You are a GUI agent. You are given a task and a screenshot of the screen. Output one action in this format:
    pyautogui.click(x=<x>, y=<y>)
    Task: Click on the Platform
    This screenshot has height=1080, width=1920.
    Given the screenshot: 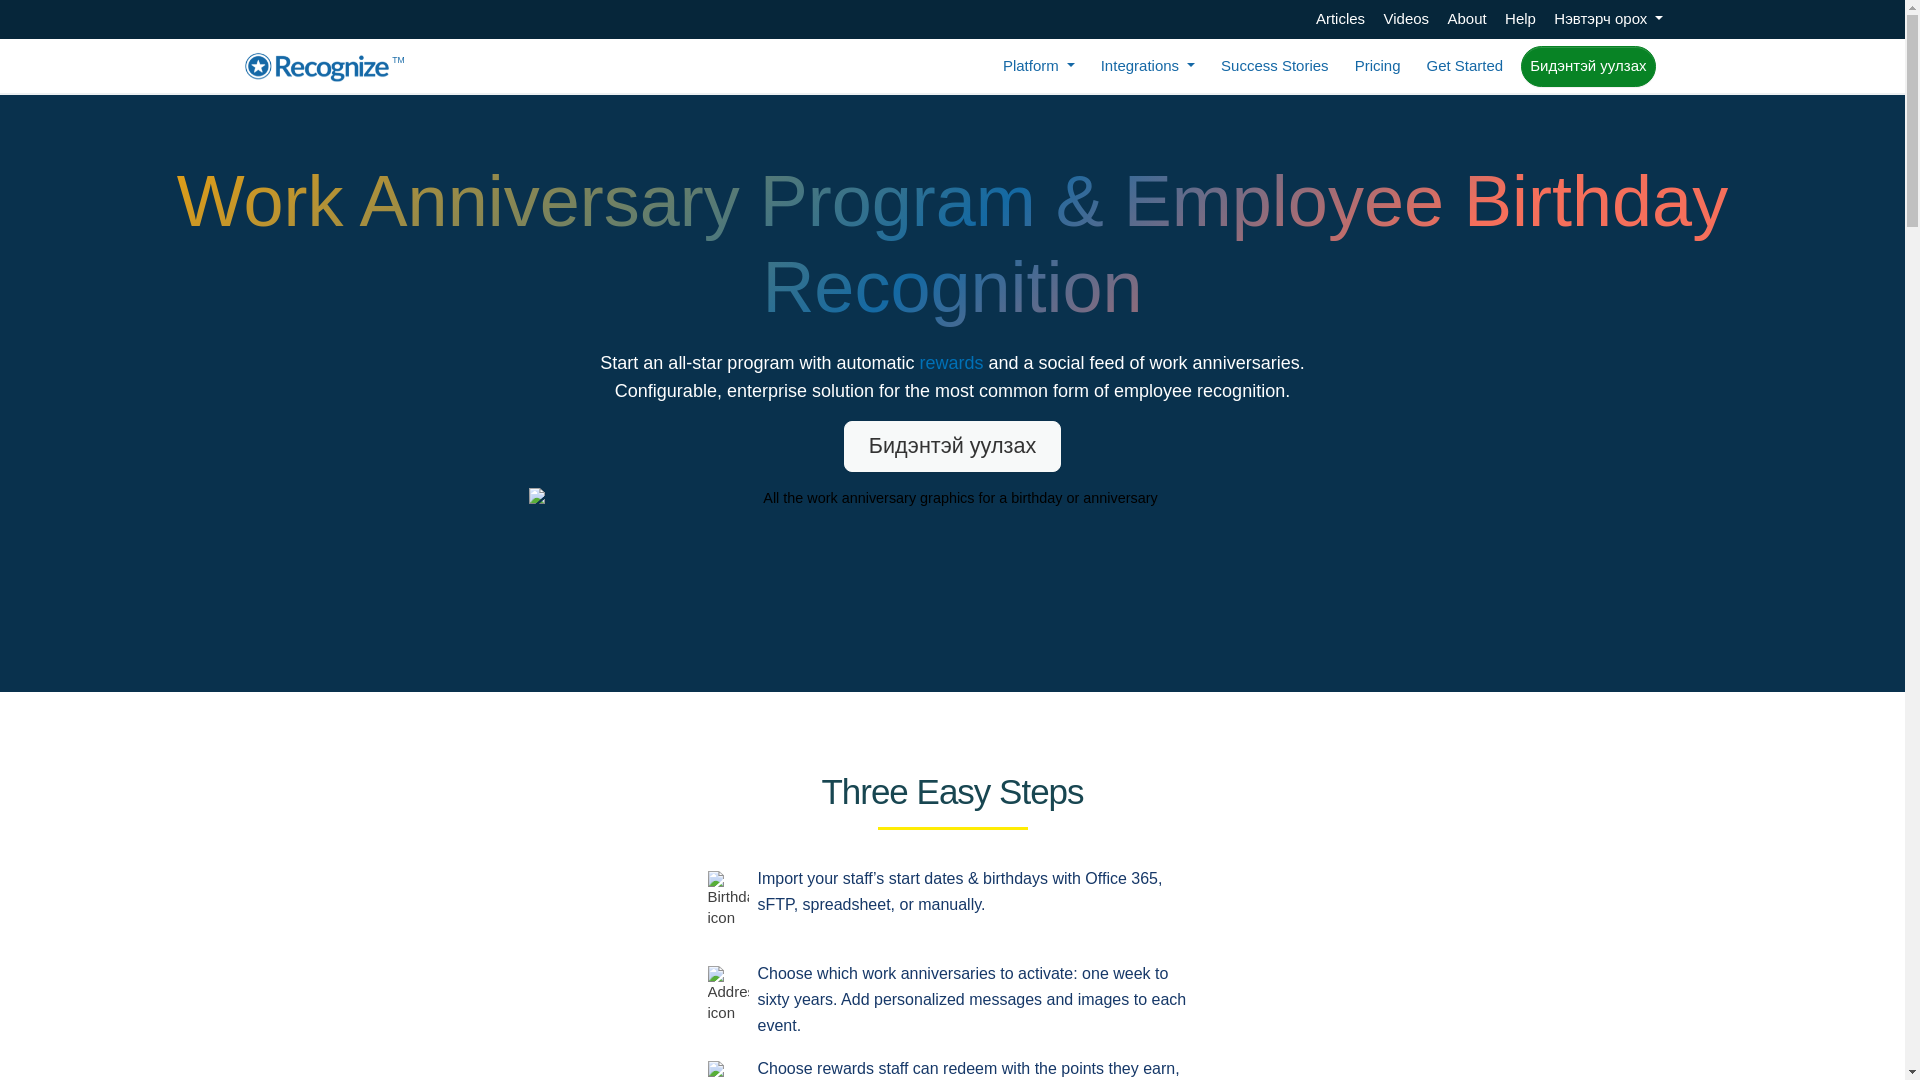 What is the action you would take?
    pyautogui.click(x=1038, y=66)
    